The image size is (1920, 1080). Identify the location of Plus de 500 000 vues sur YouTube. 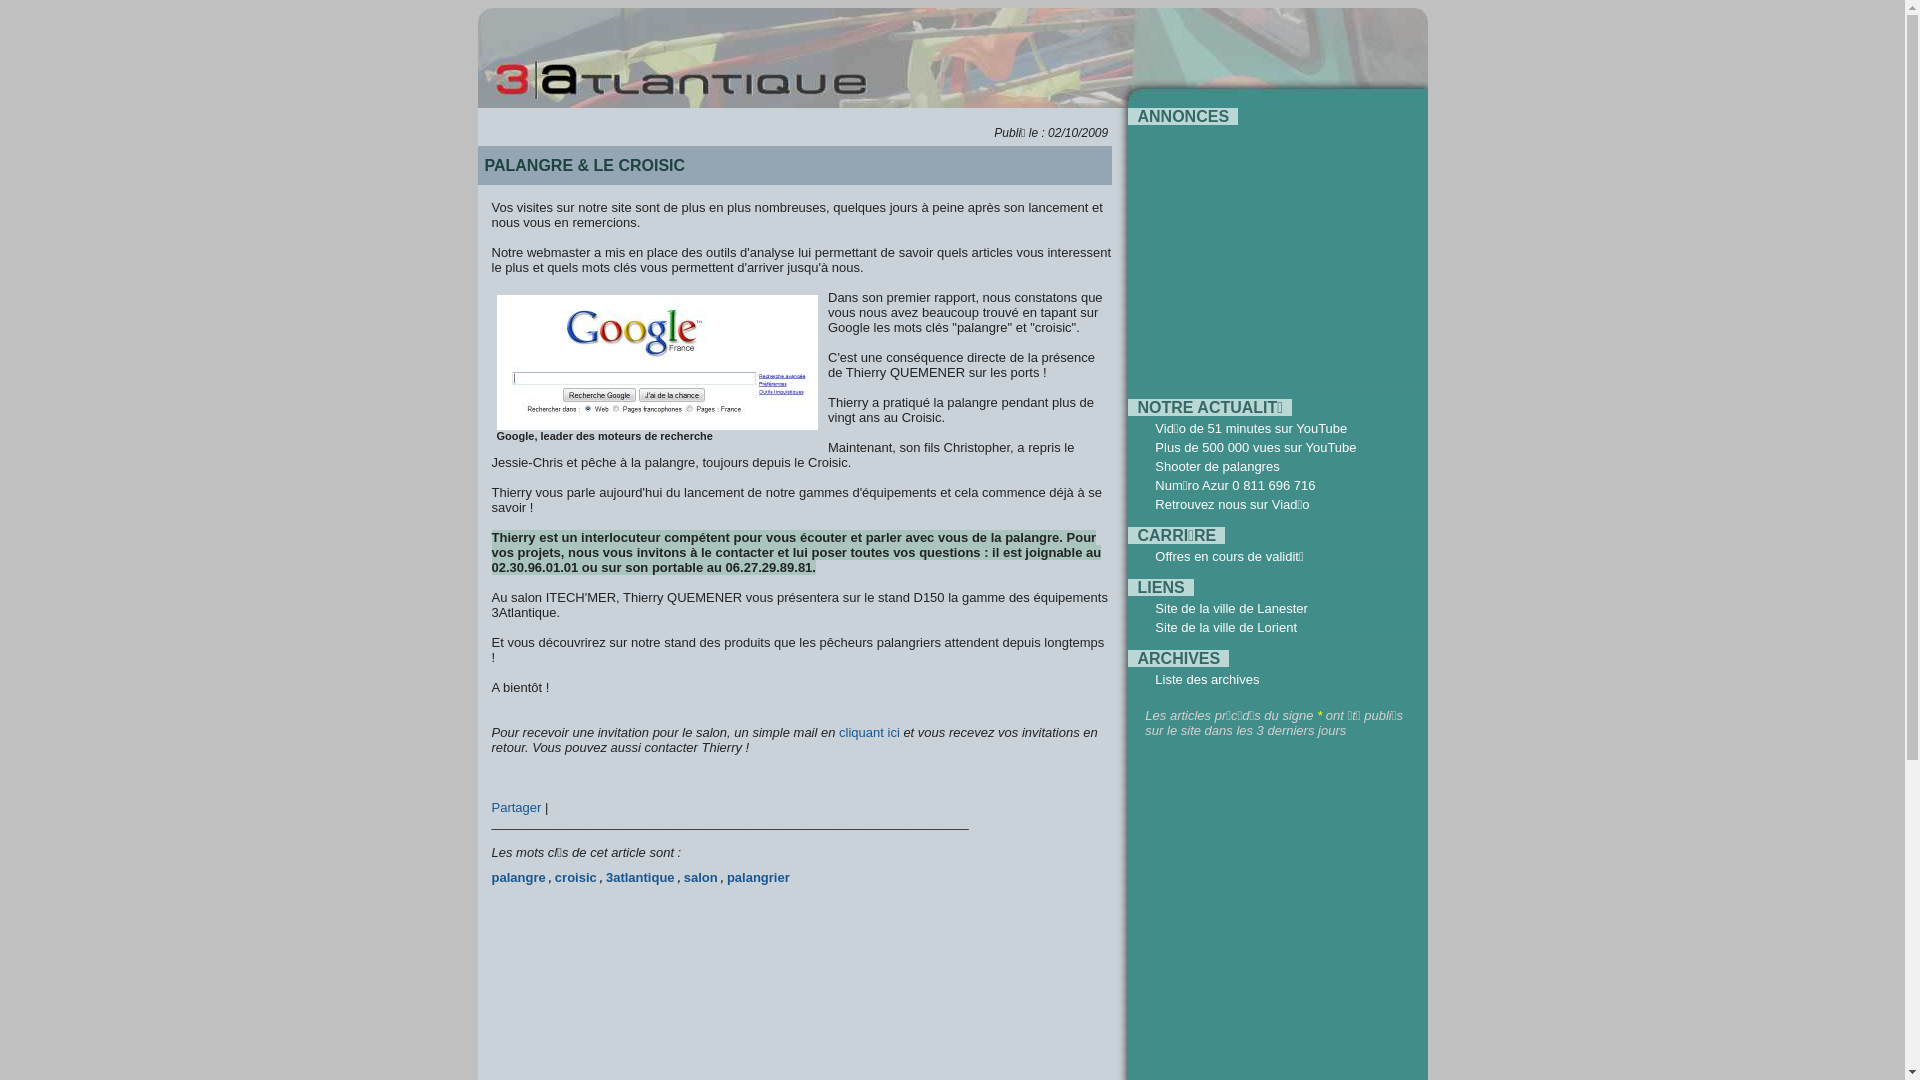
(1256, 448).